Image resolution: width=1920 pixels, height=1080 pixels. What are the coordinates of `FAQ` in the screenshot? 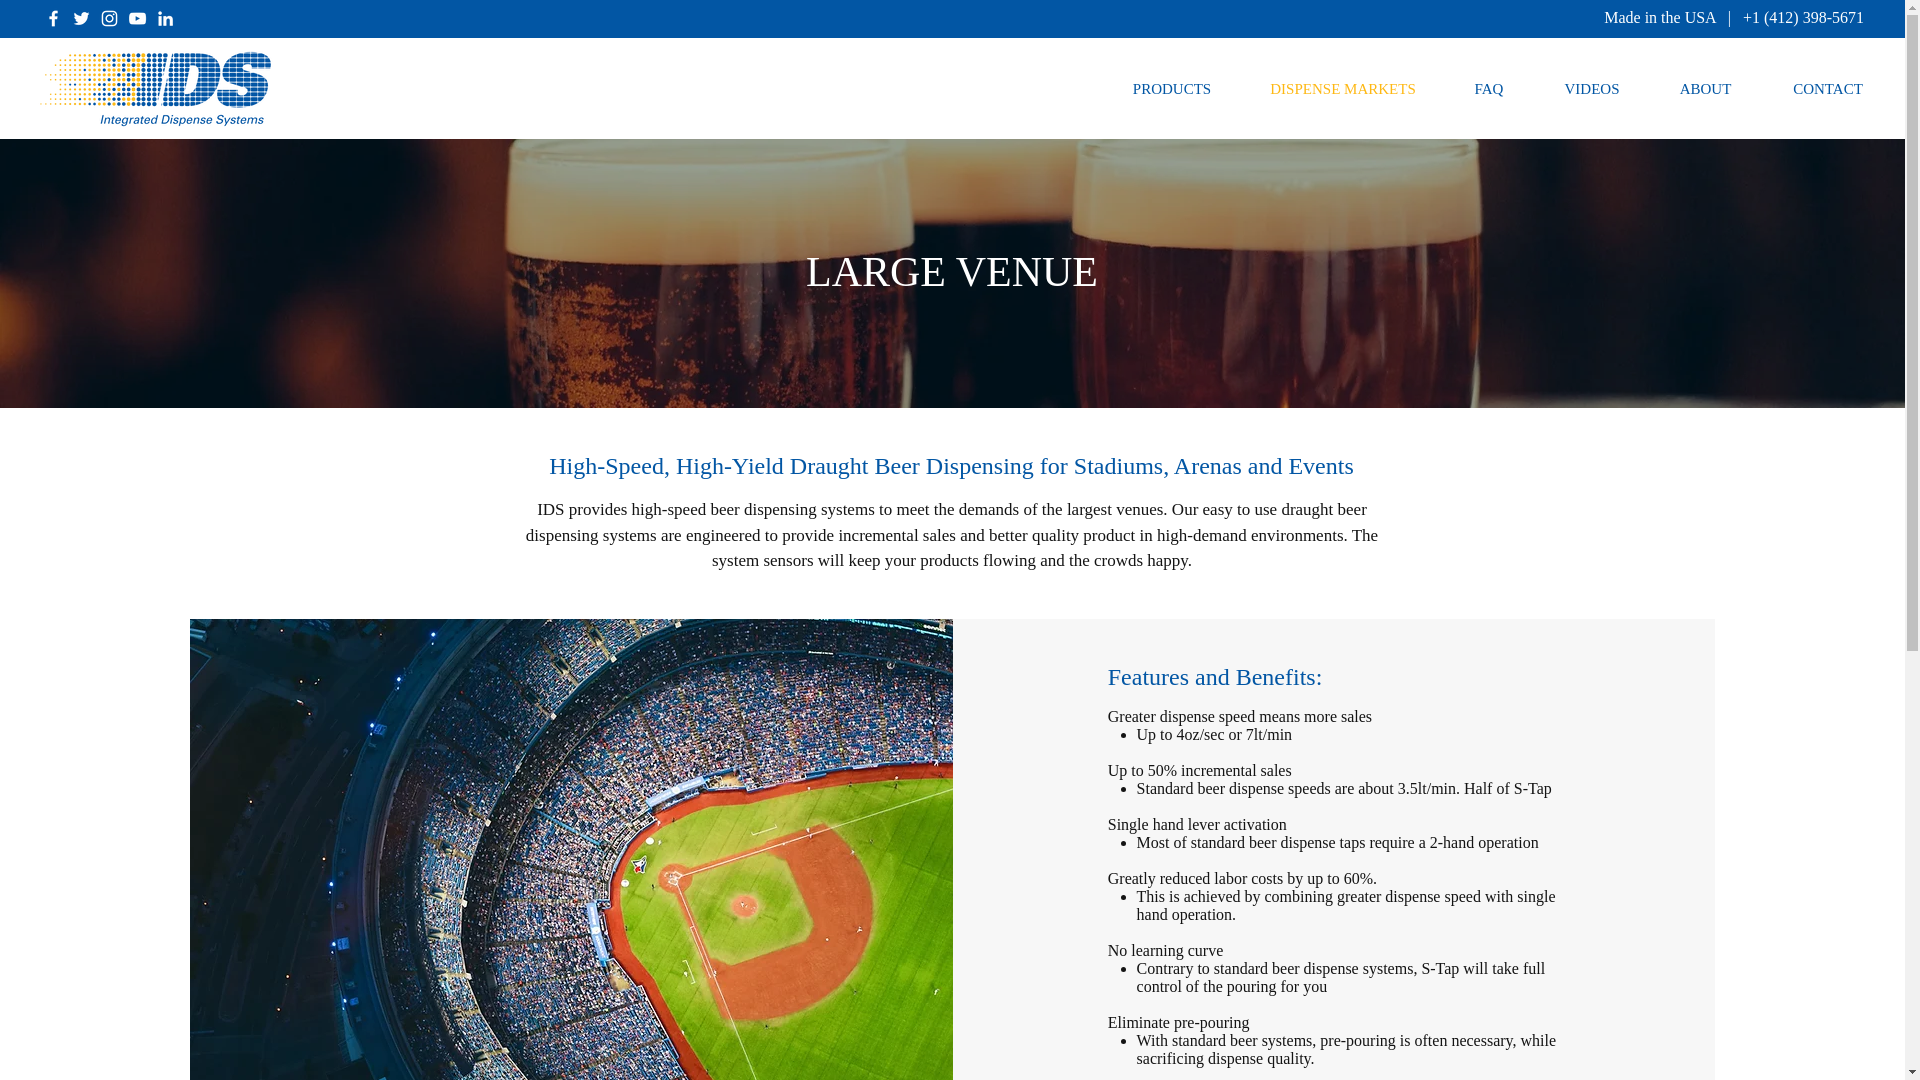 It's located at (1488, 88).